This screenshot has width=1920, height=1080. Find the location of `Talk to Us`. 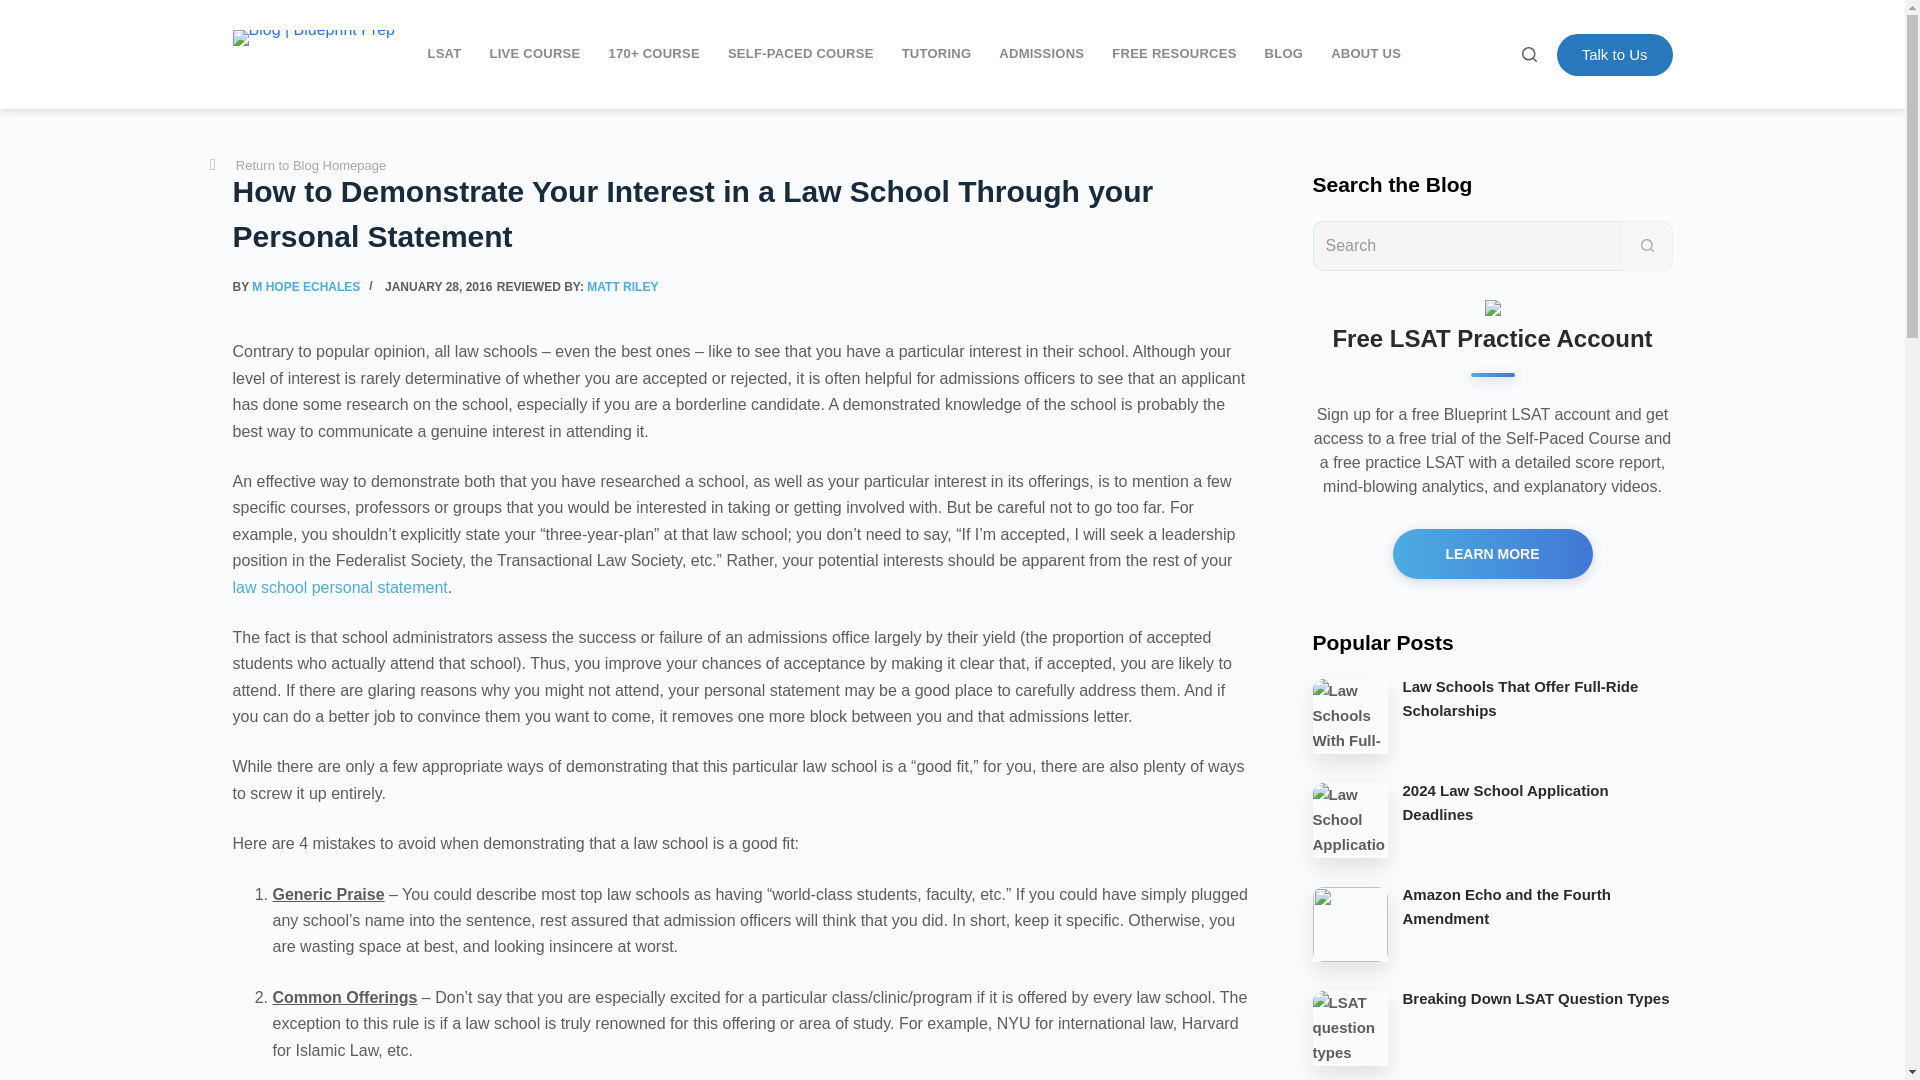

Talk to Us is located at coordinates (1614, 54).